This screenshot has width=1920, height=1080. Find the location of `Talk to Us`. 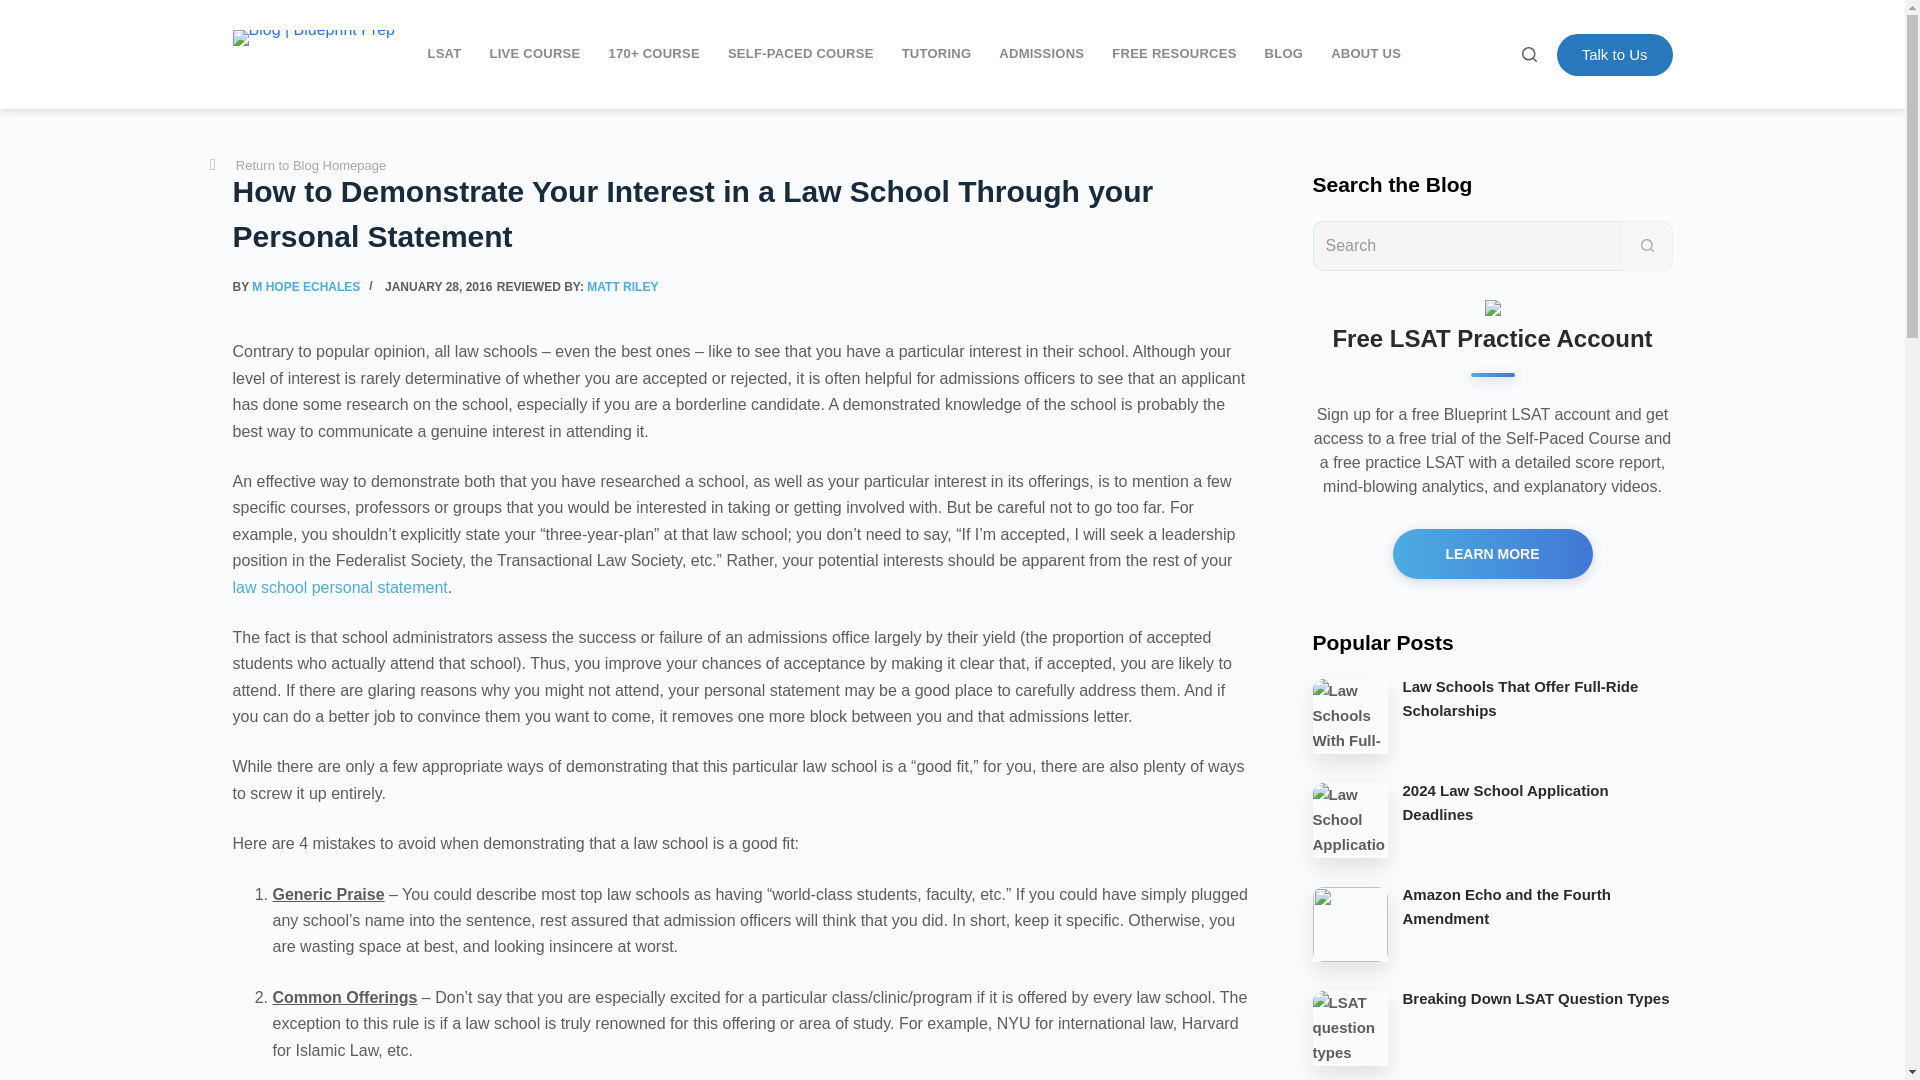

Talk to Us is located at coordinates (1614, 54).